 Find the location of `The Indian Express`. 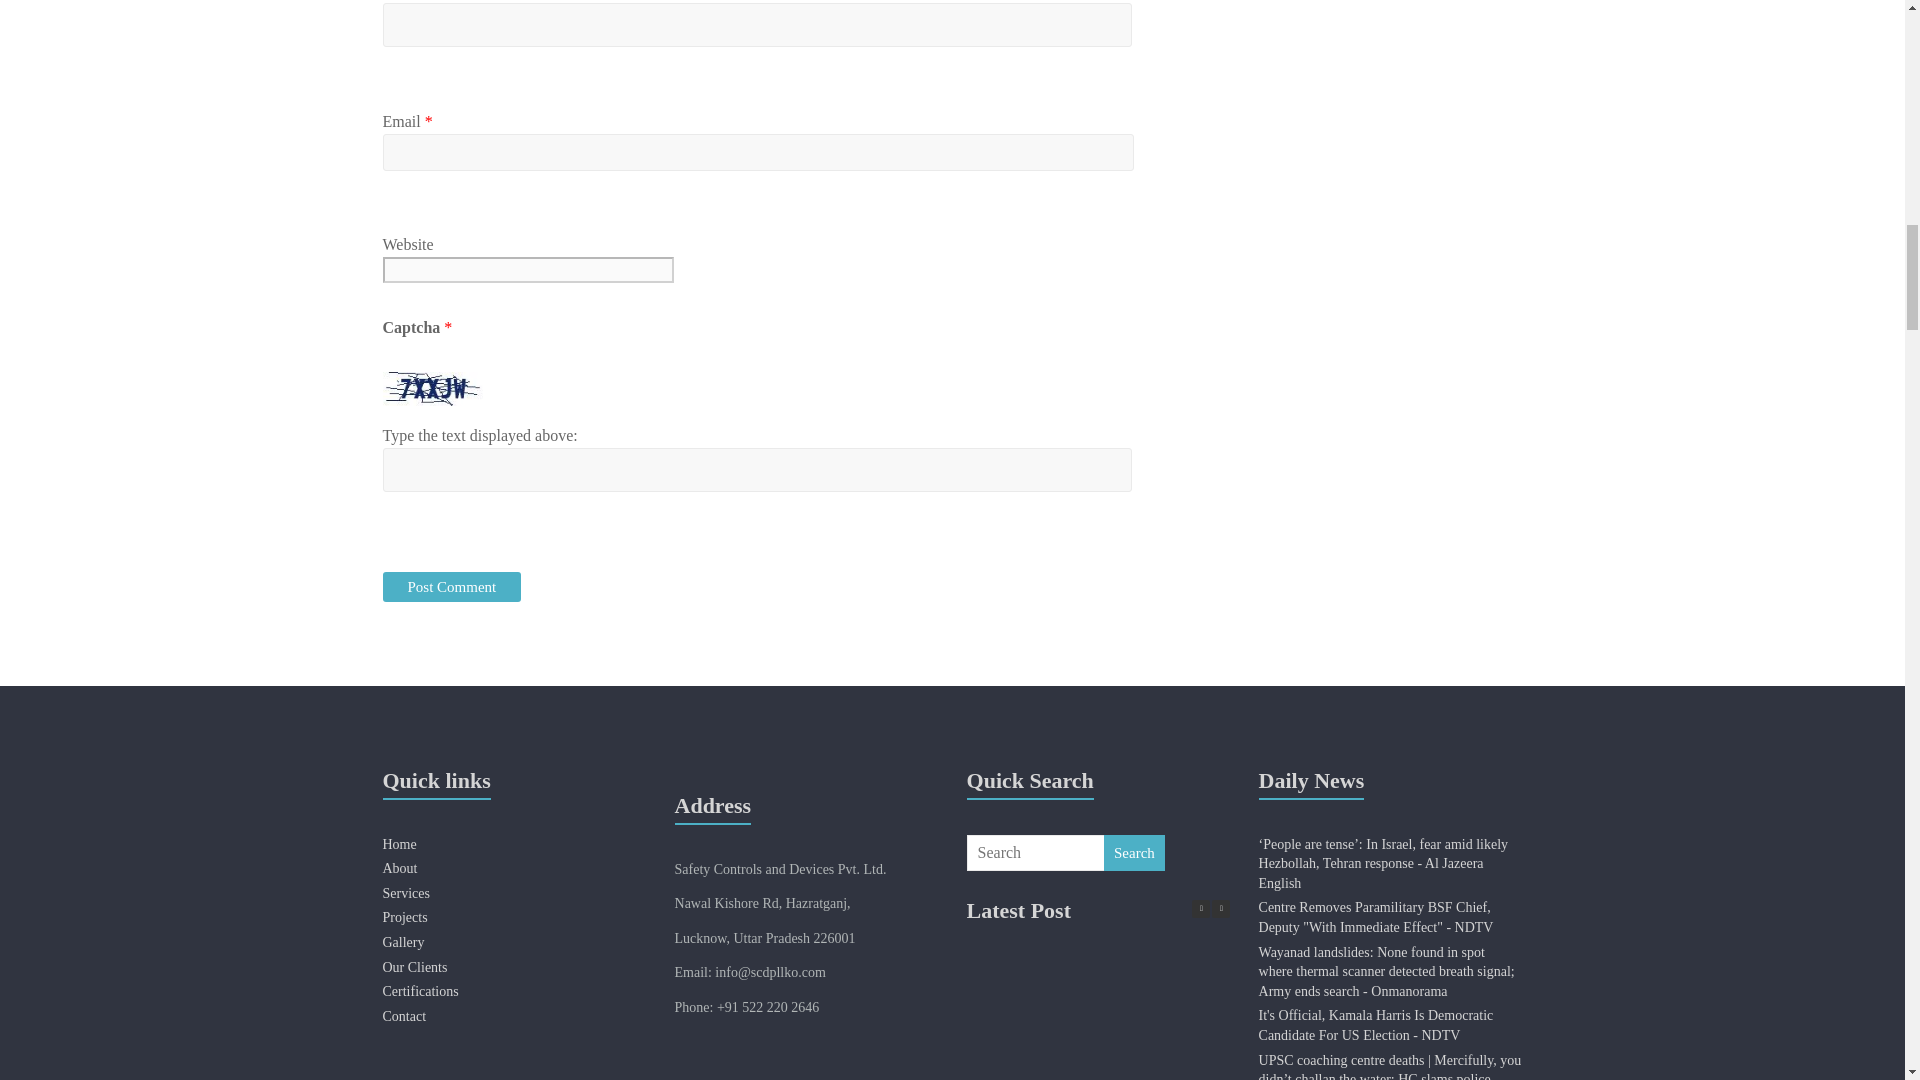

The Indian Express is located at coordinates (1390, 1066).